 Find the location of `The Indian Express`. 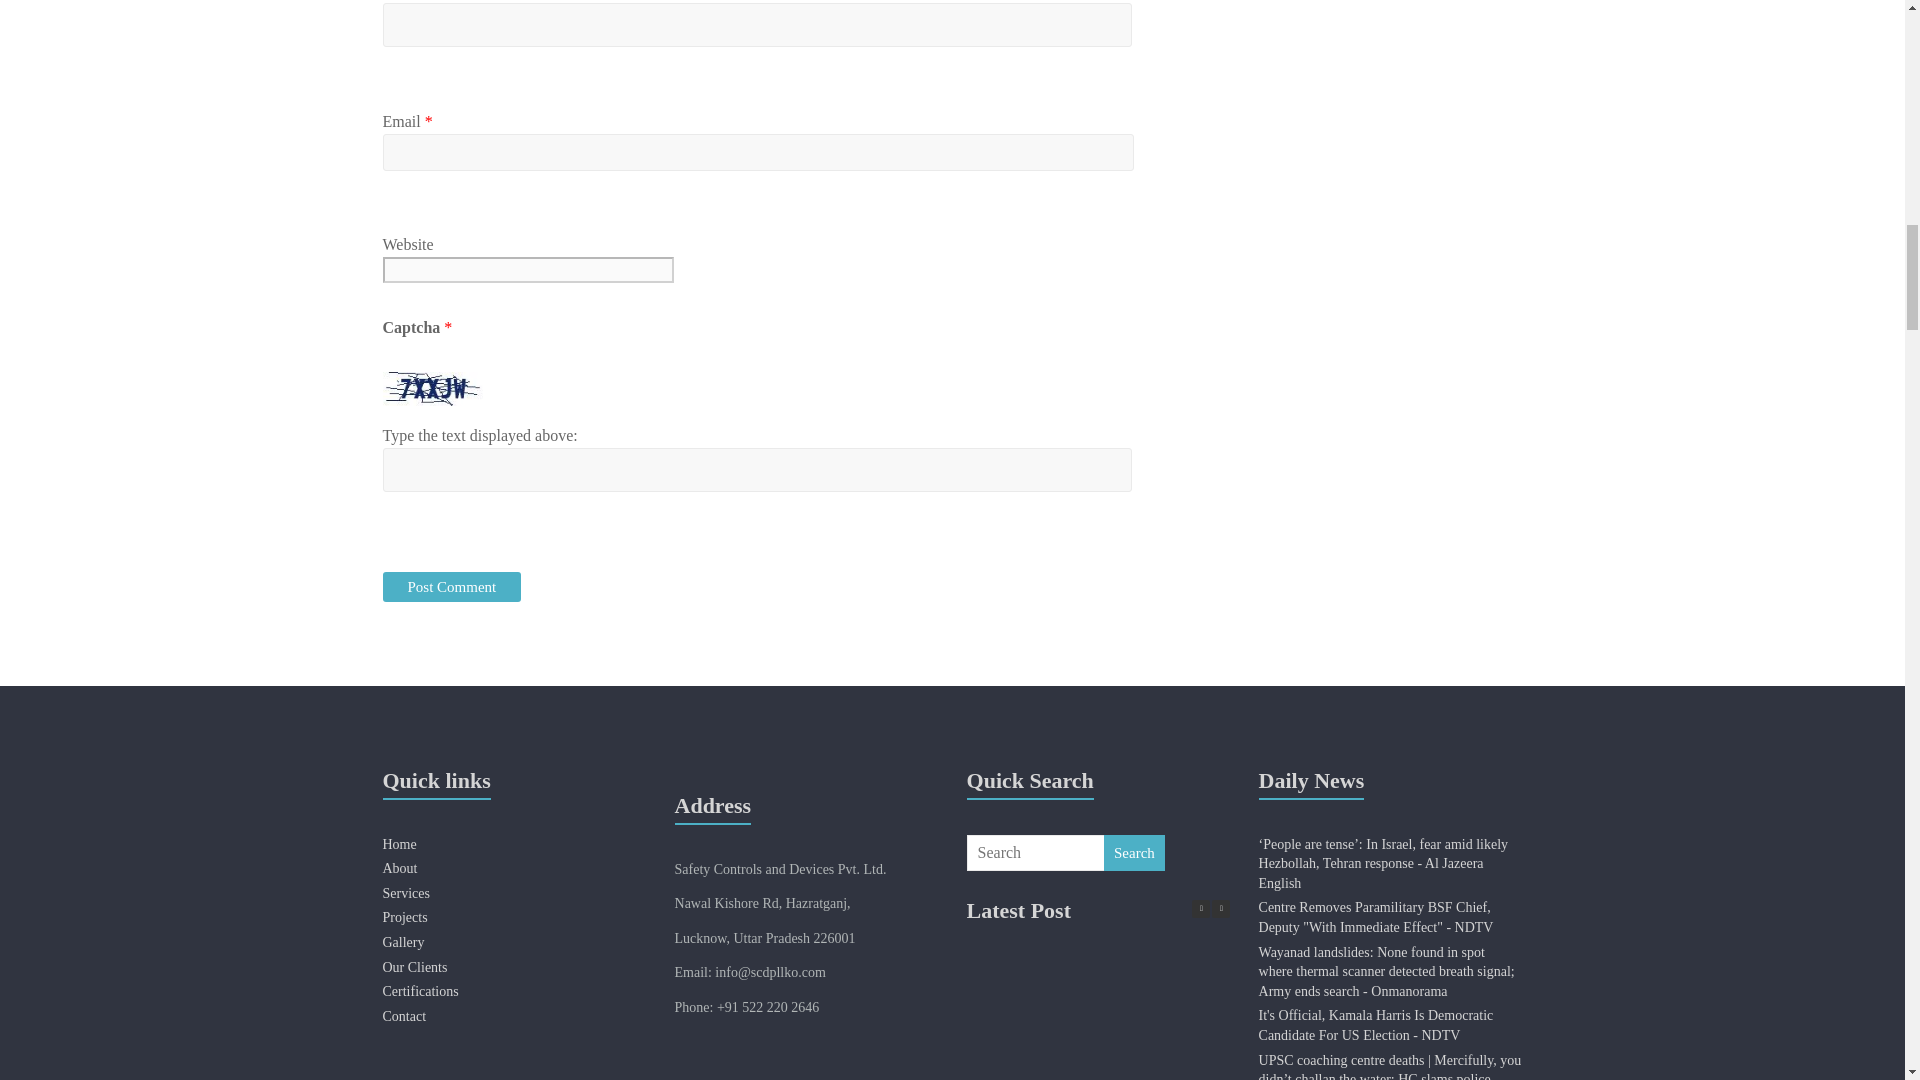

The Indian Express is located at coordinates (1390, 1066).